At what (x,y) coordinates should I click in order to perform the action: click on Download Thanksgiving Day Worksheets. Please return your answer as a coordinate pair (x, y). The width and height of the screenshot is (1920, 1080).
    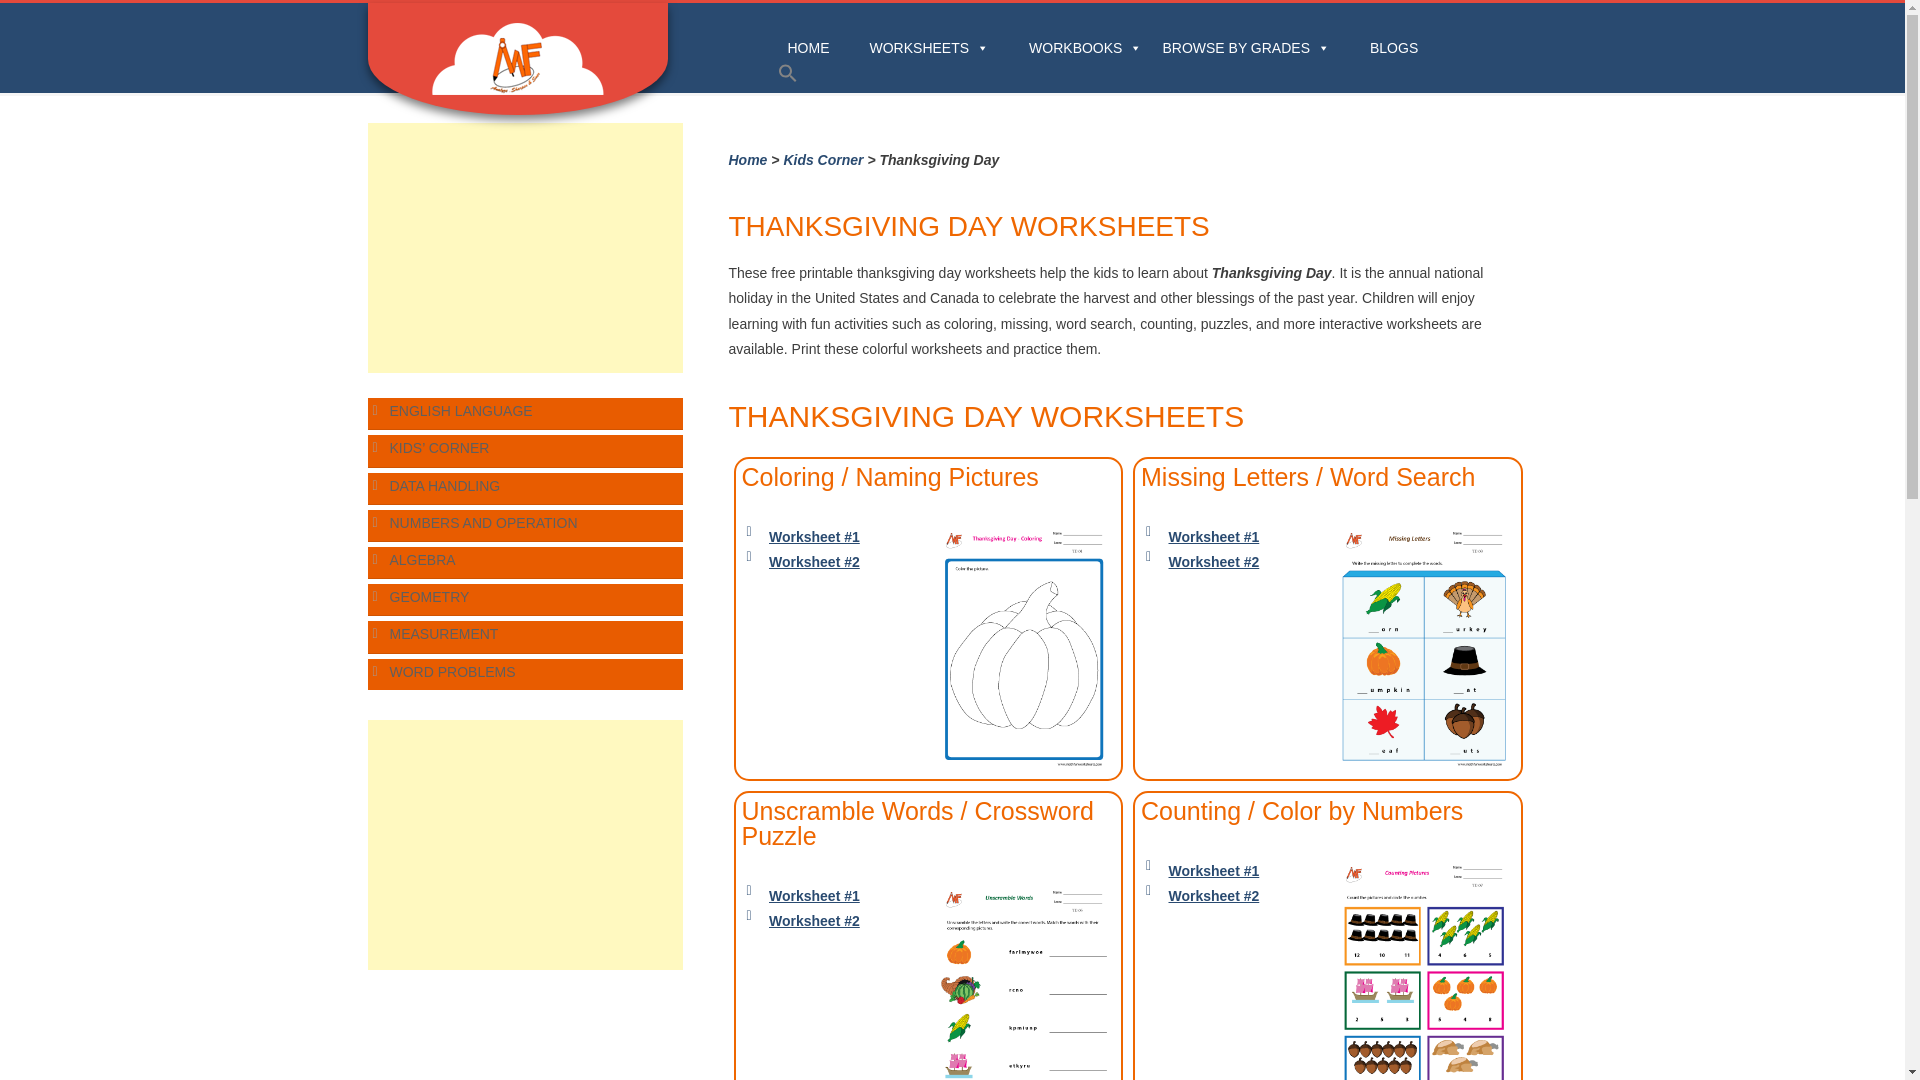
    Looking at the image, I should click on (832, 922).